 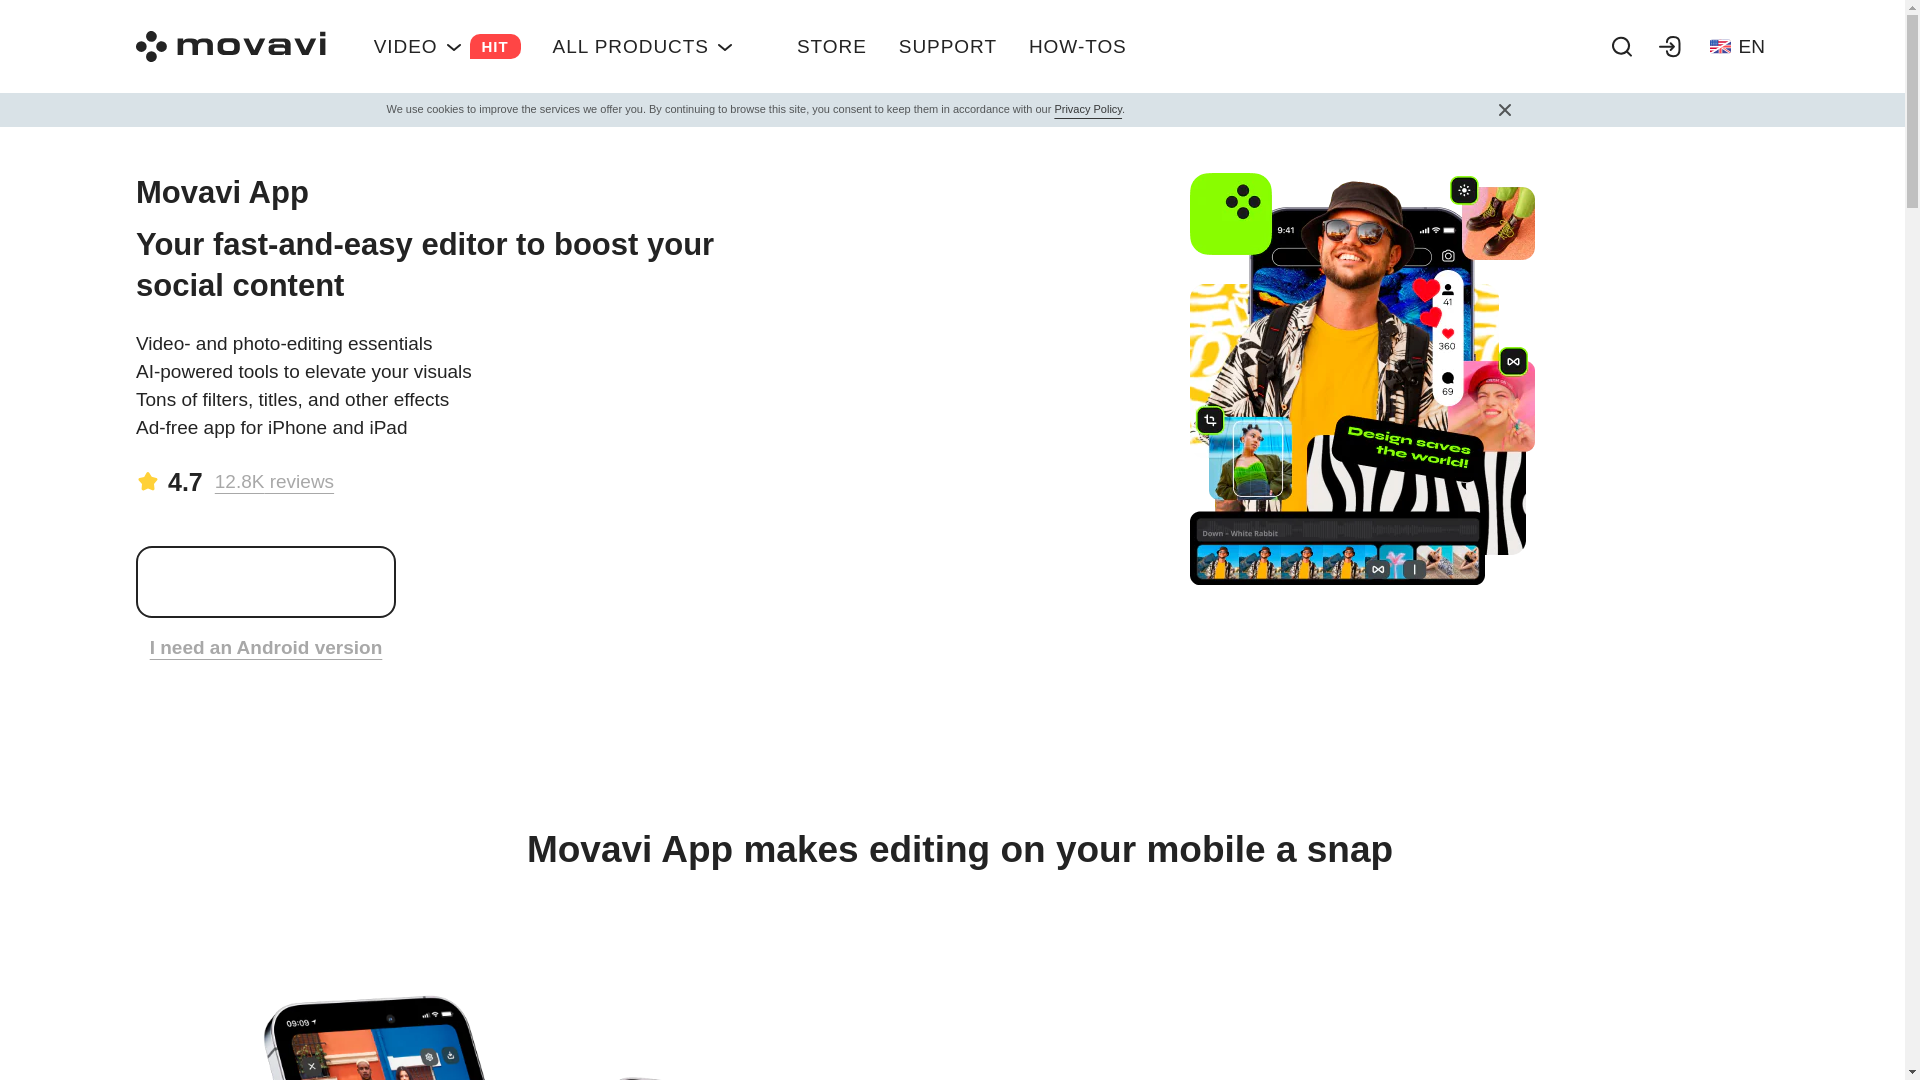 What do you see at coordinates (1078, 46) in the screenshot?
I see `EN` at bounding box center [1078, 46].